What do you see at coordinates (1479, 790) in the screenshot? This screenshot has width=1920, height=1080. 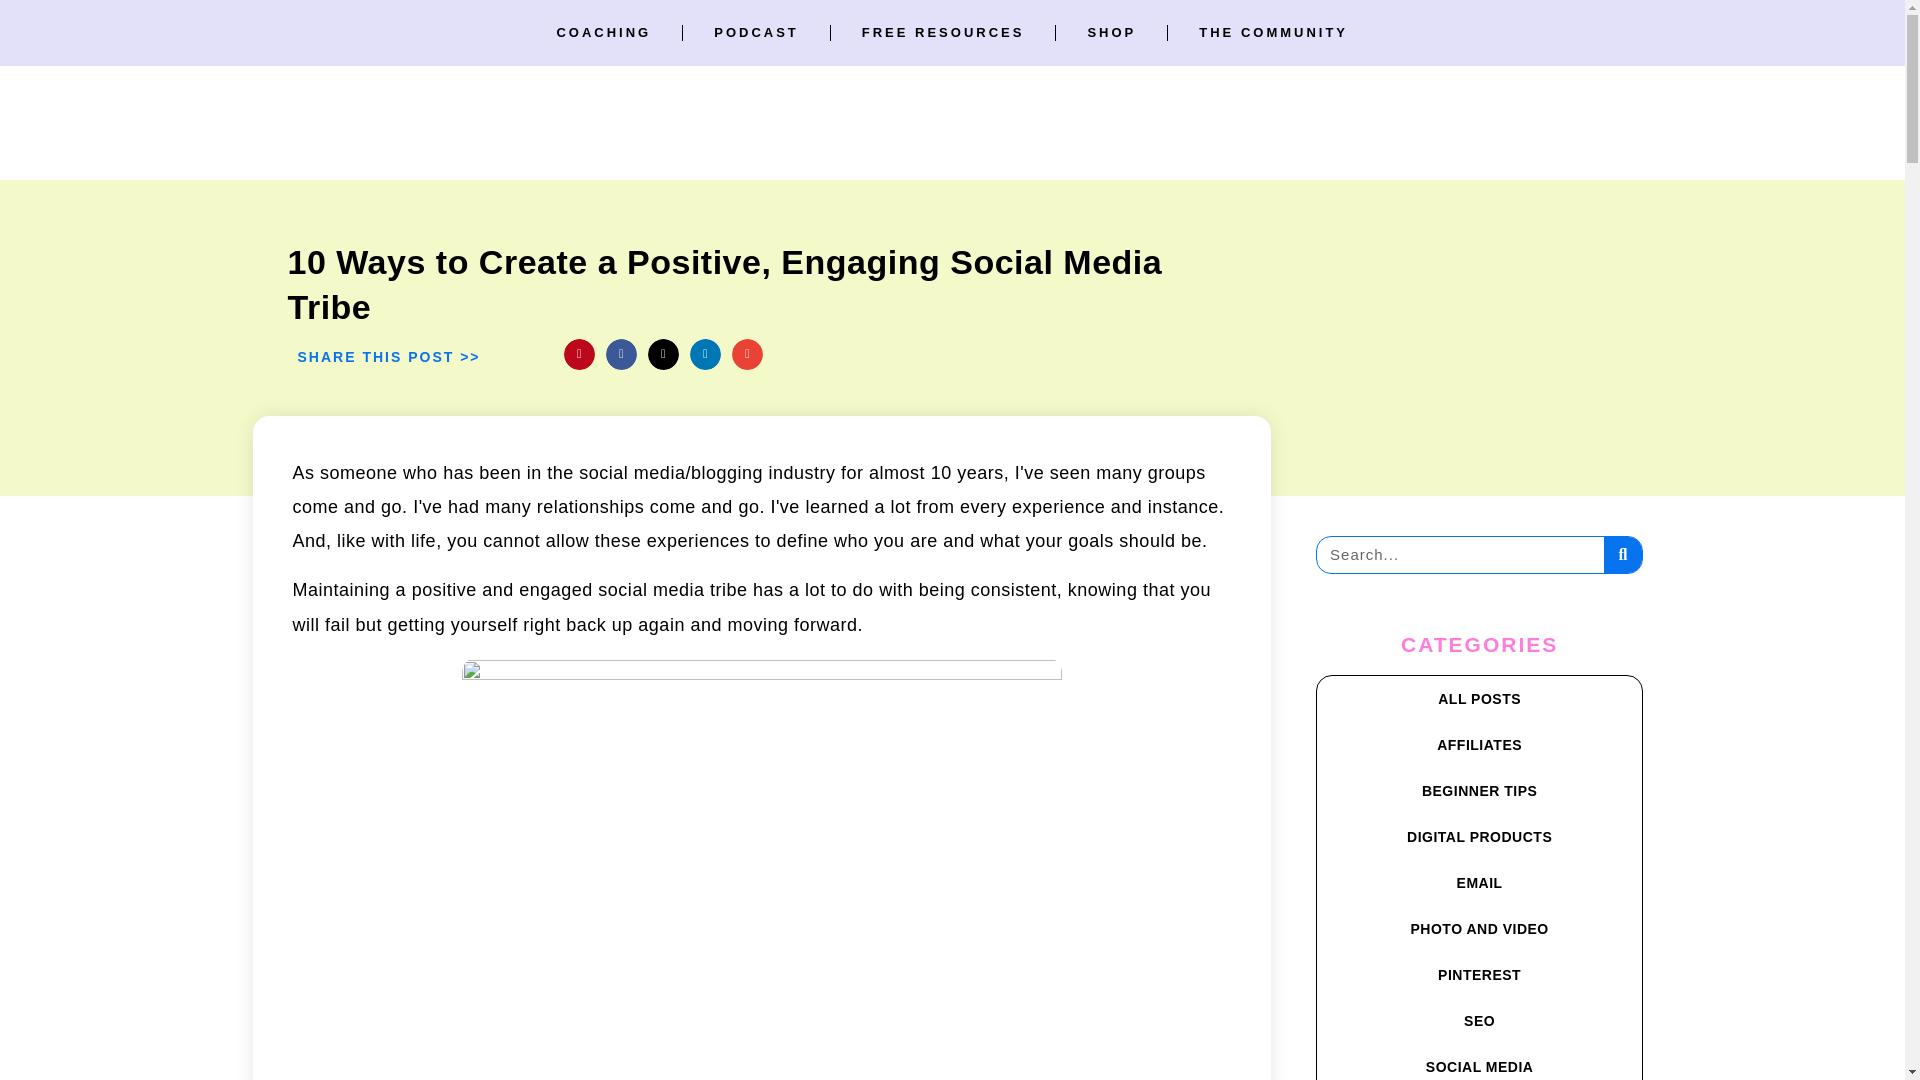 I see `BEGINNER TIPS` at bounding box center [1479, 790].